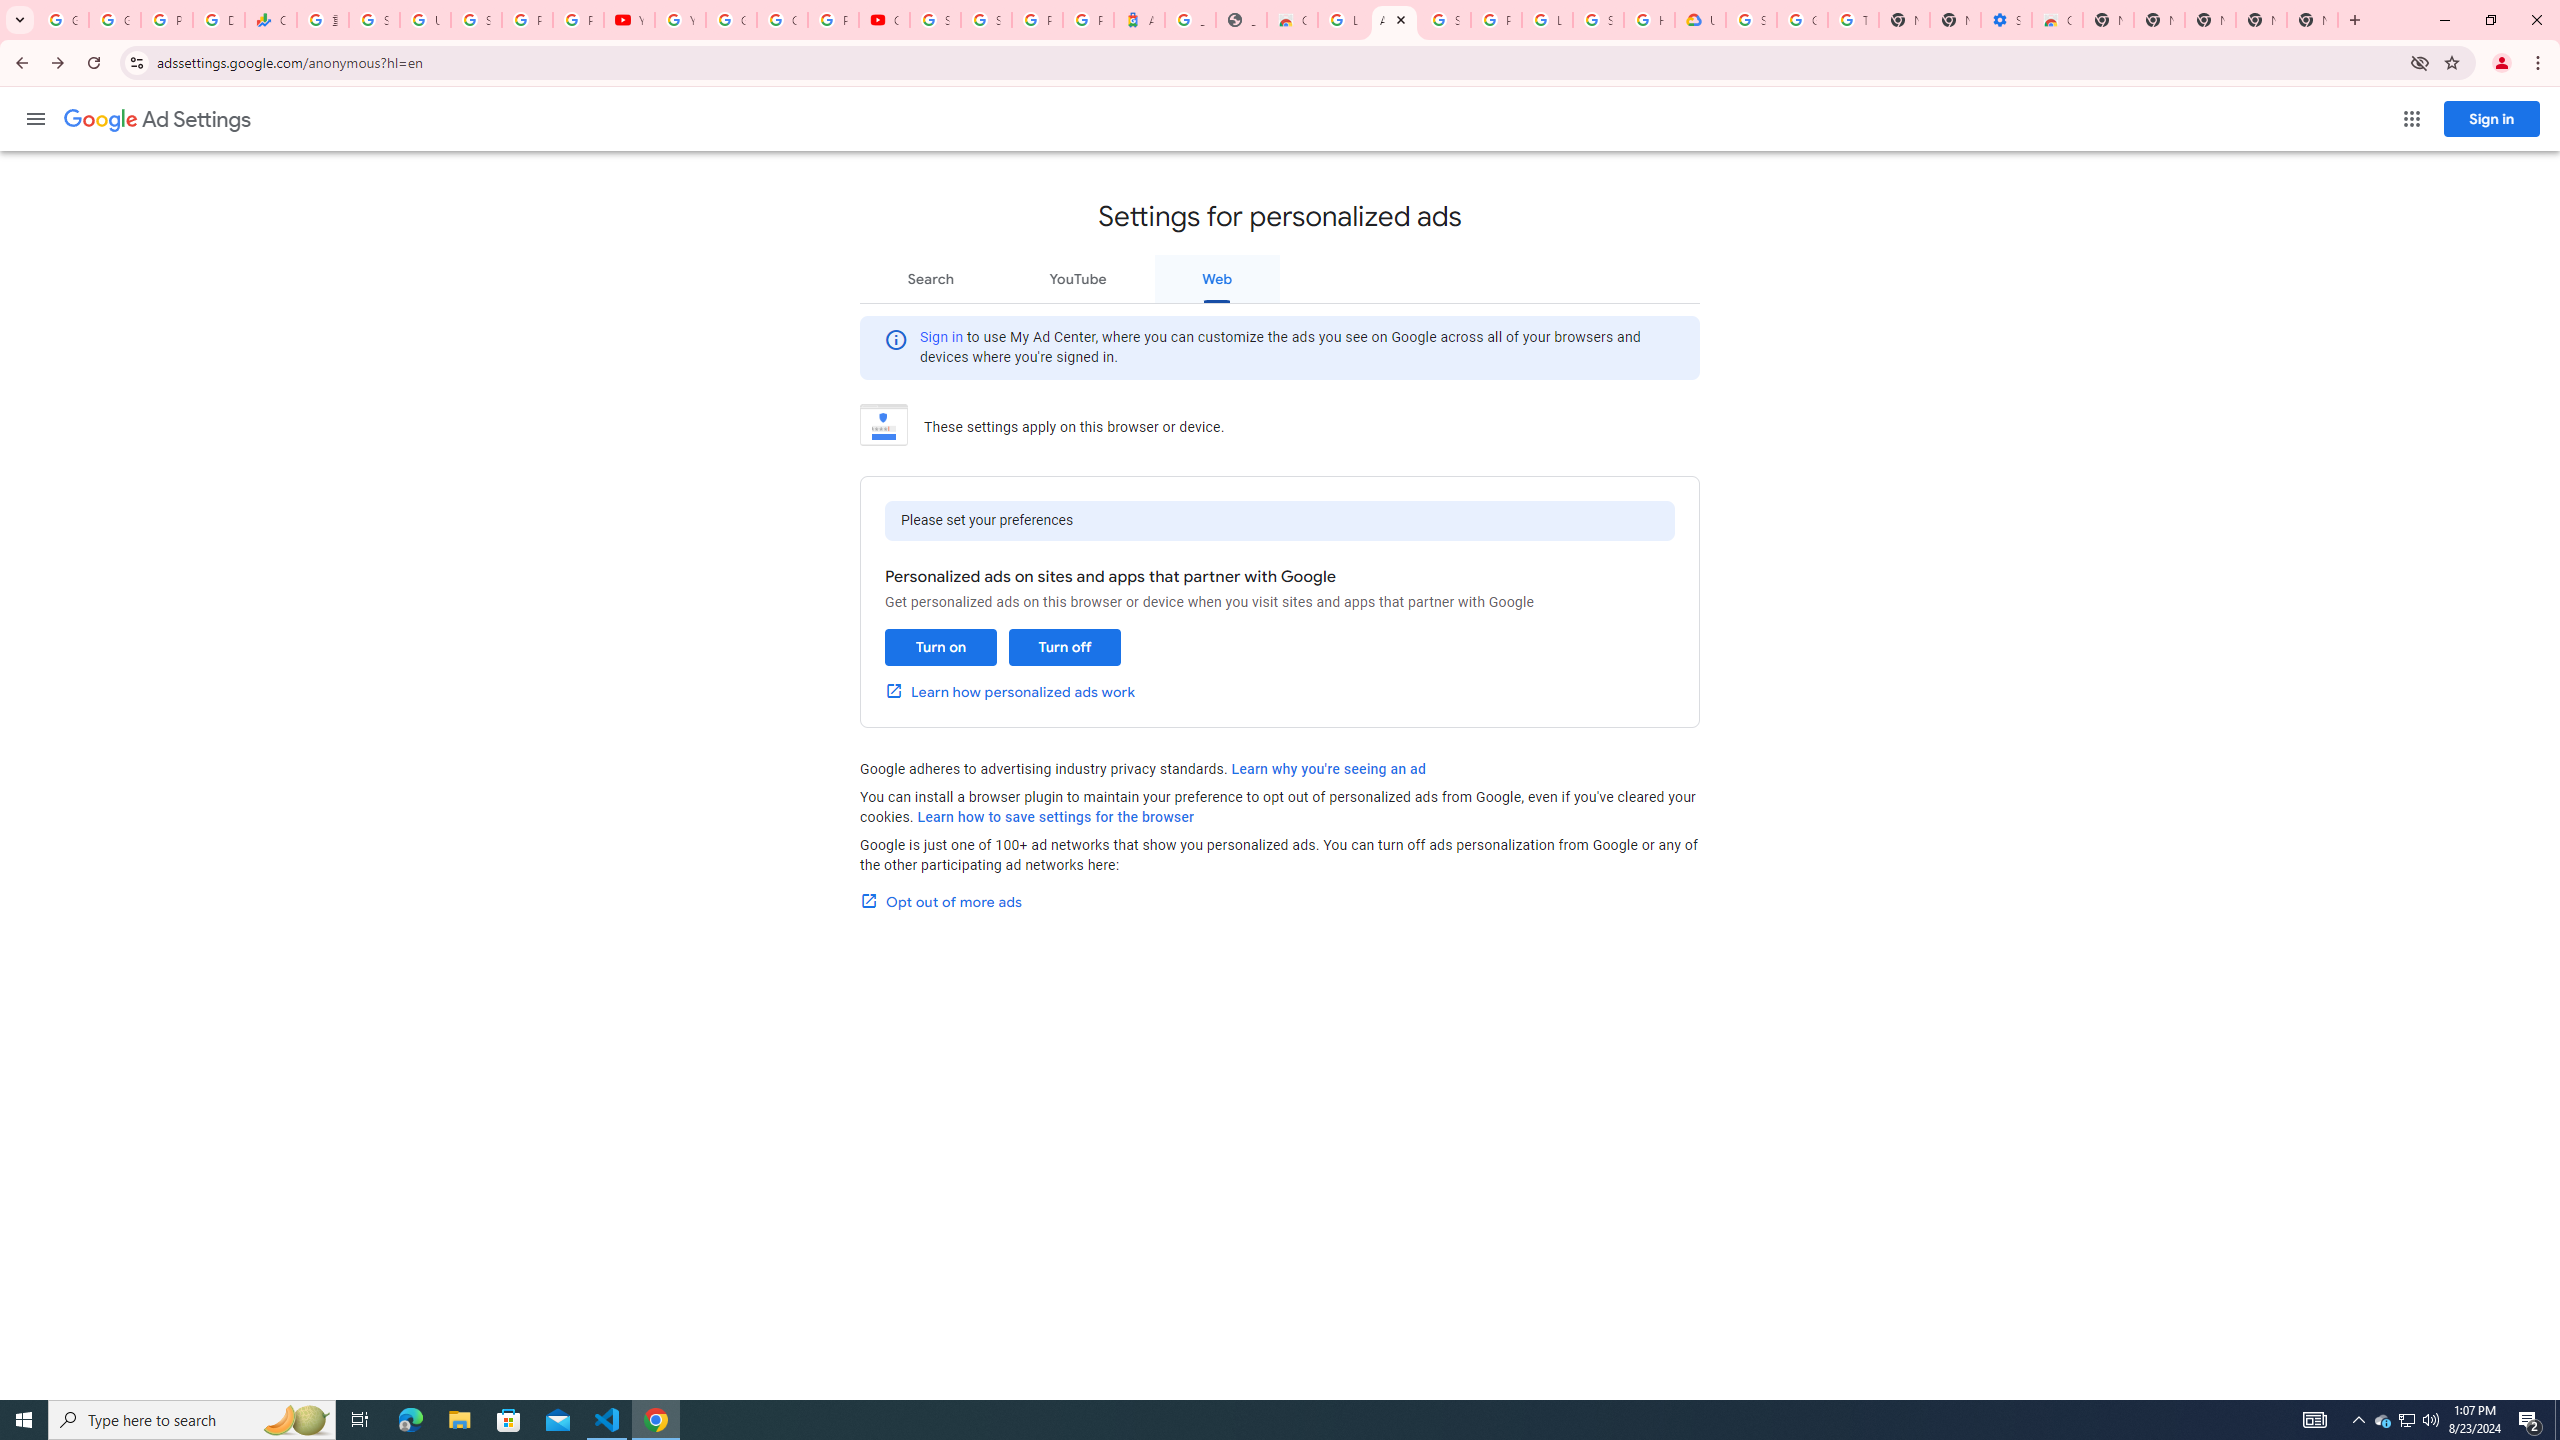 This screenshot has width=2560, height=1440. I want to click on Third-party cookies blocked, so click(2420, 62).